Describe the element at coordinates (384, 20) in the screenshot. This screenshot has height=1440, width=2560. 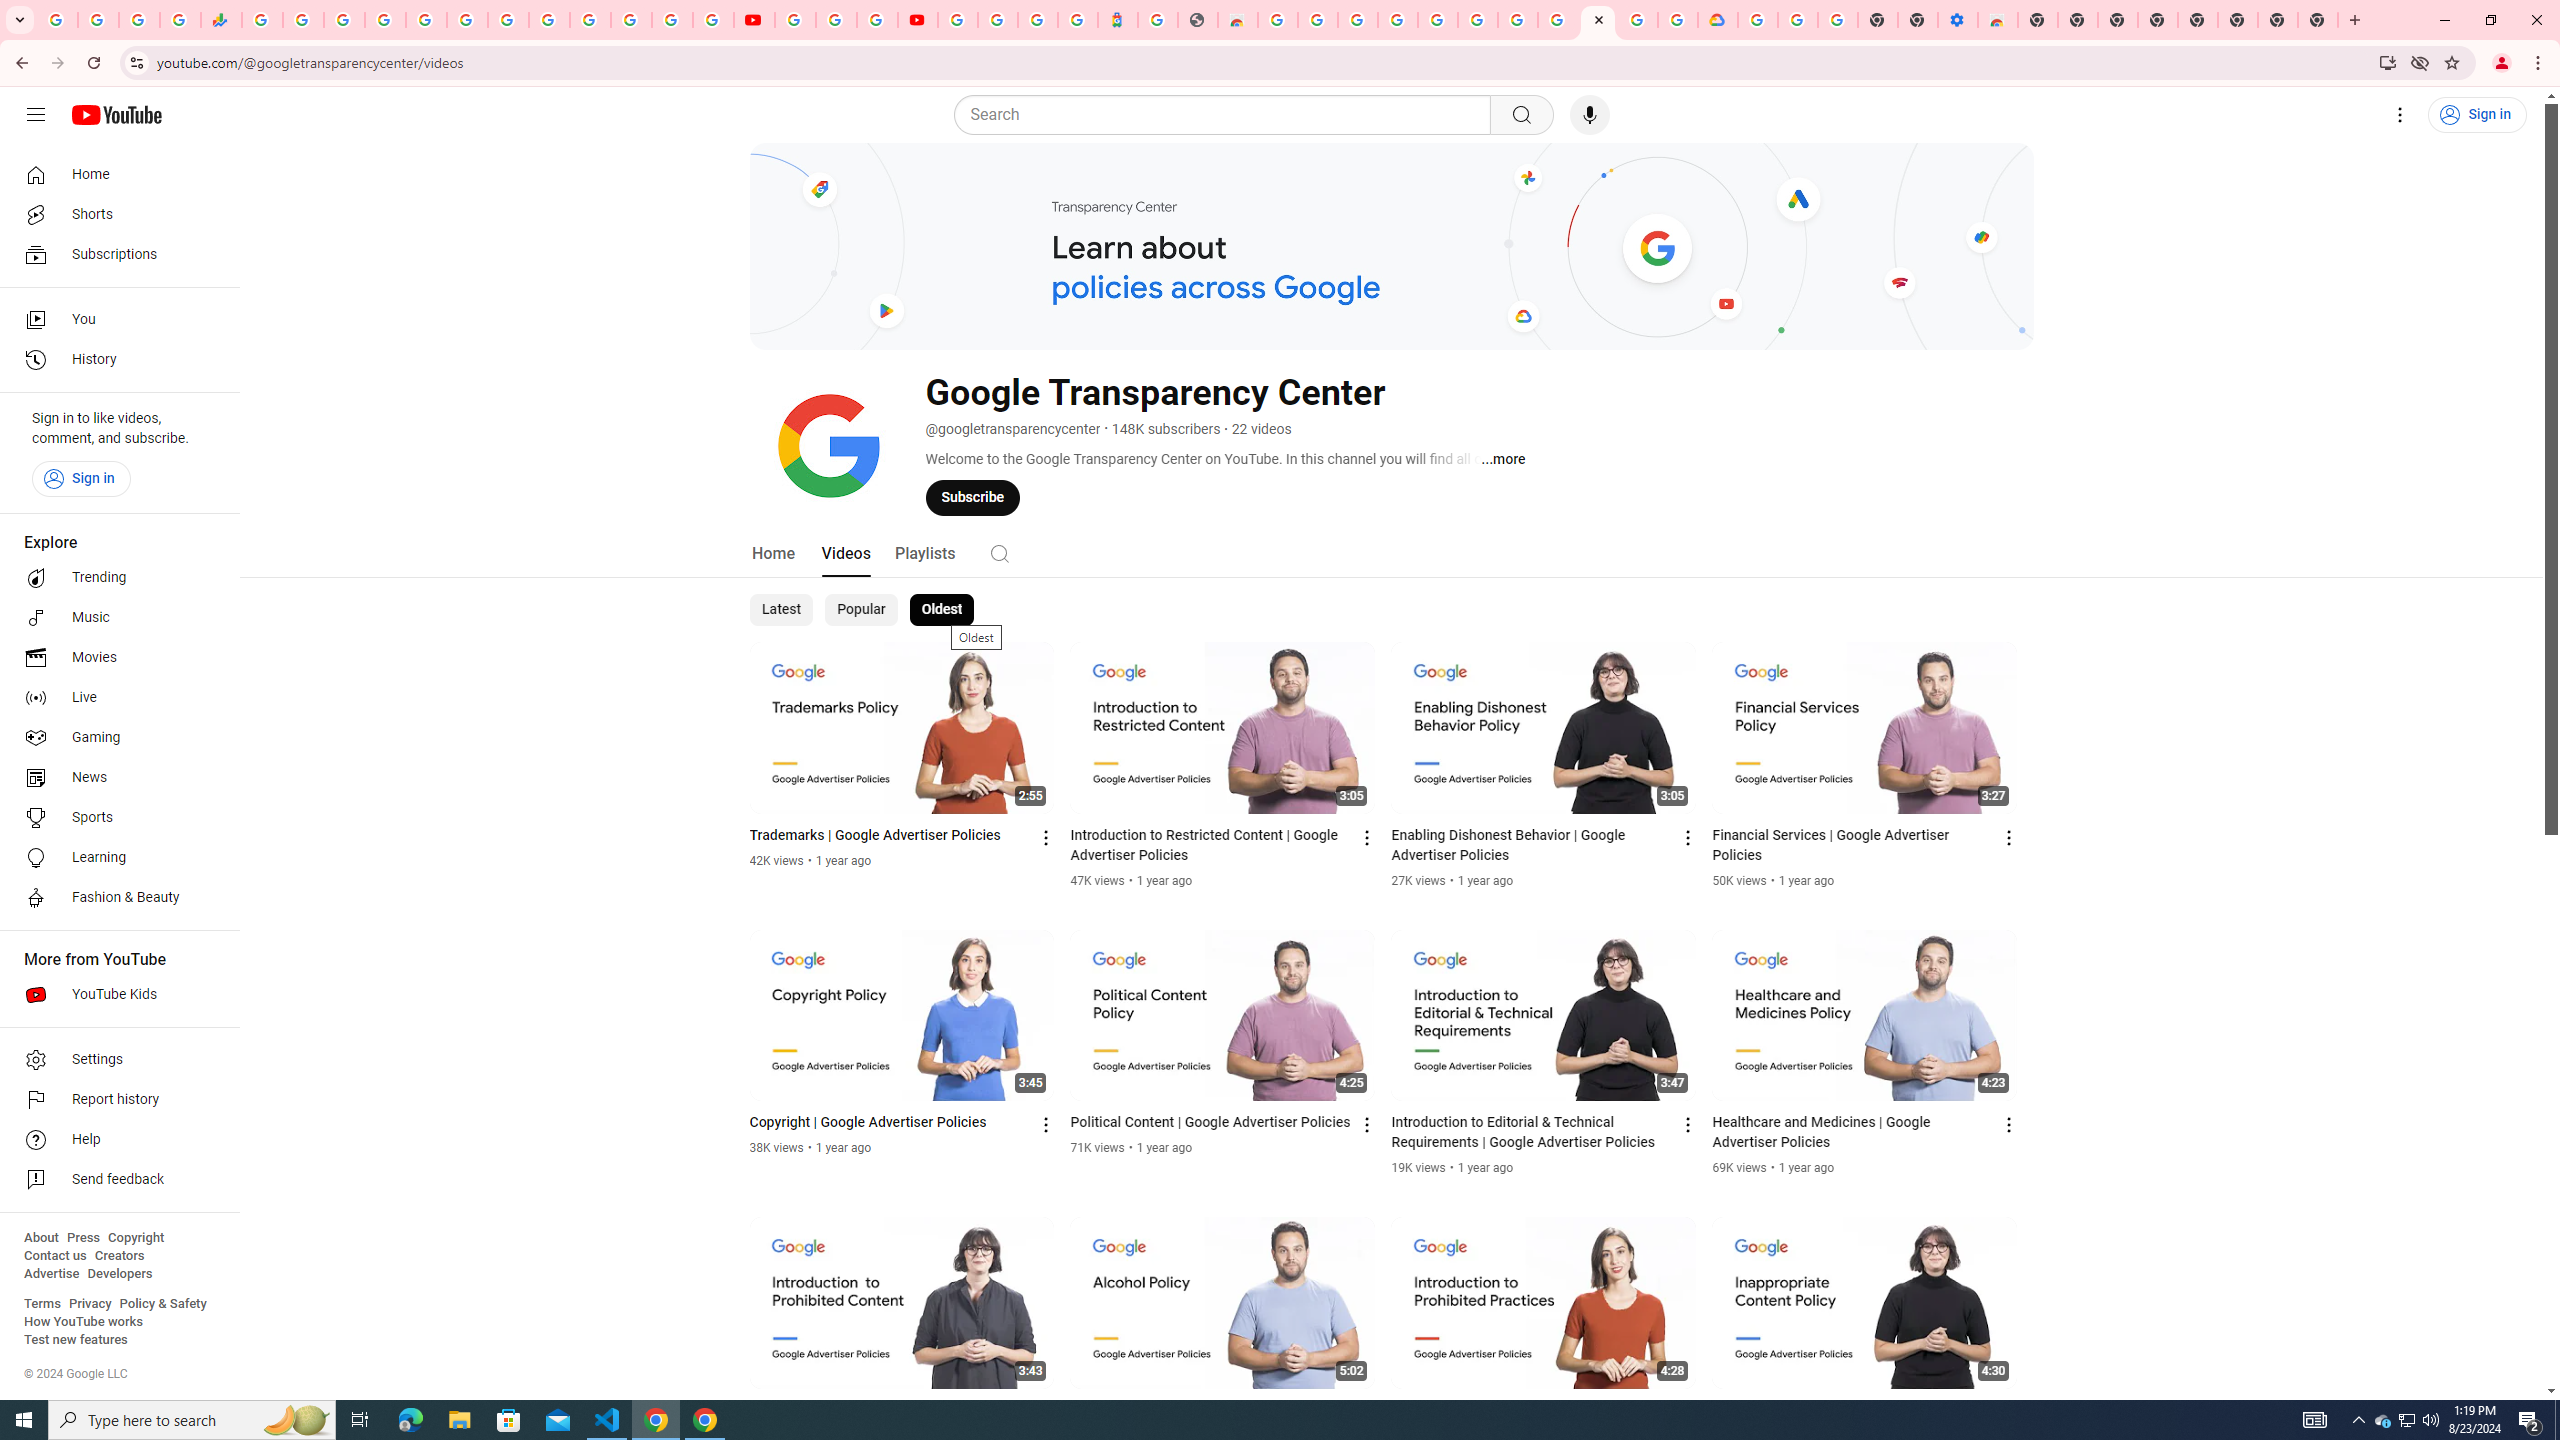
I see `Sign in - Google Accounts` at that location.